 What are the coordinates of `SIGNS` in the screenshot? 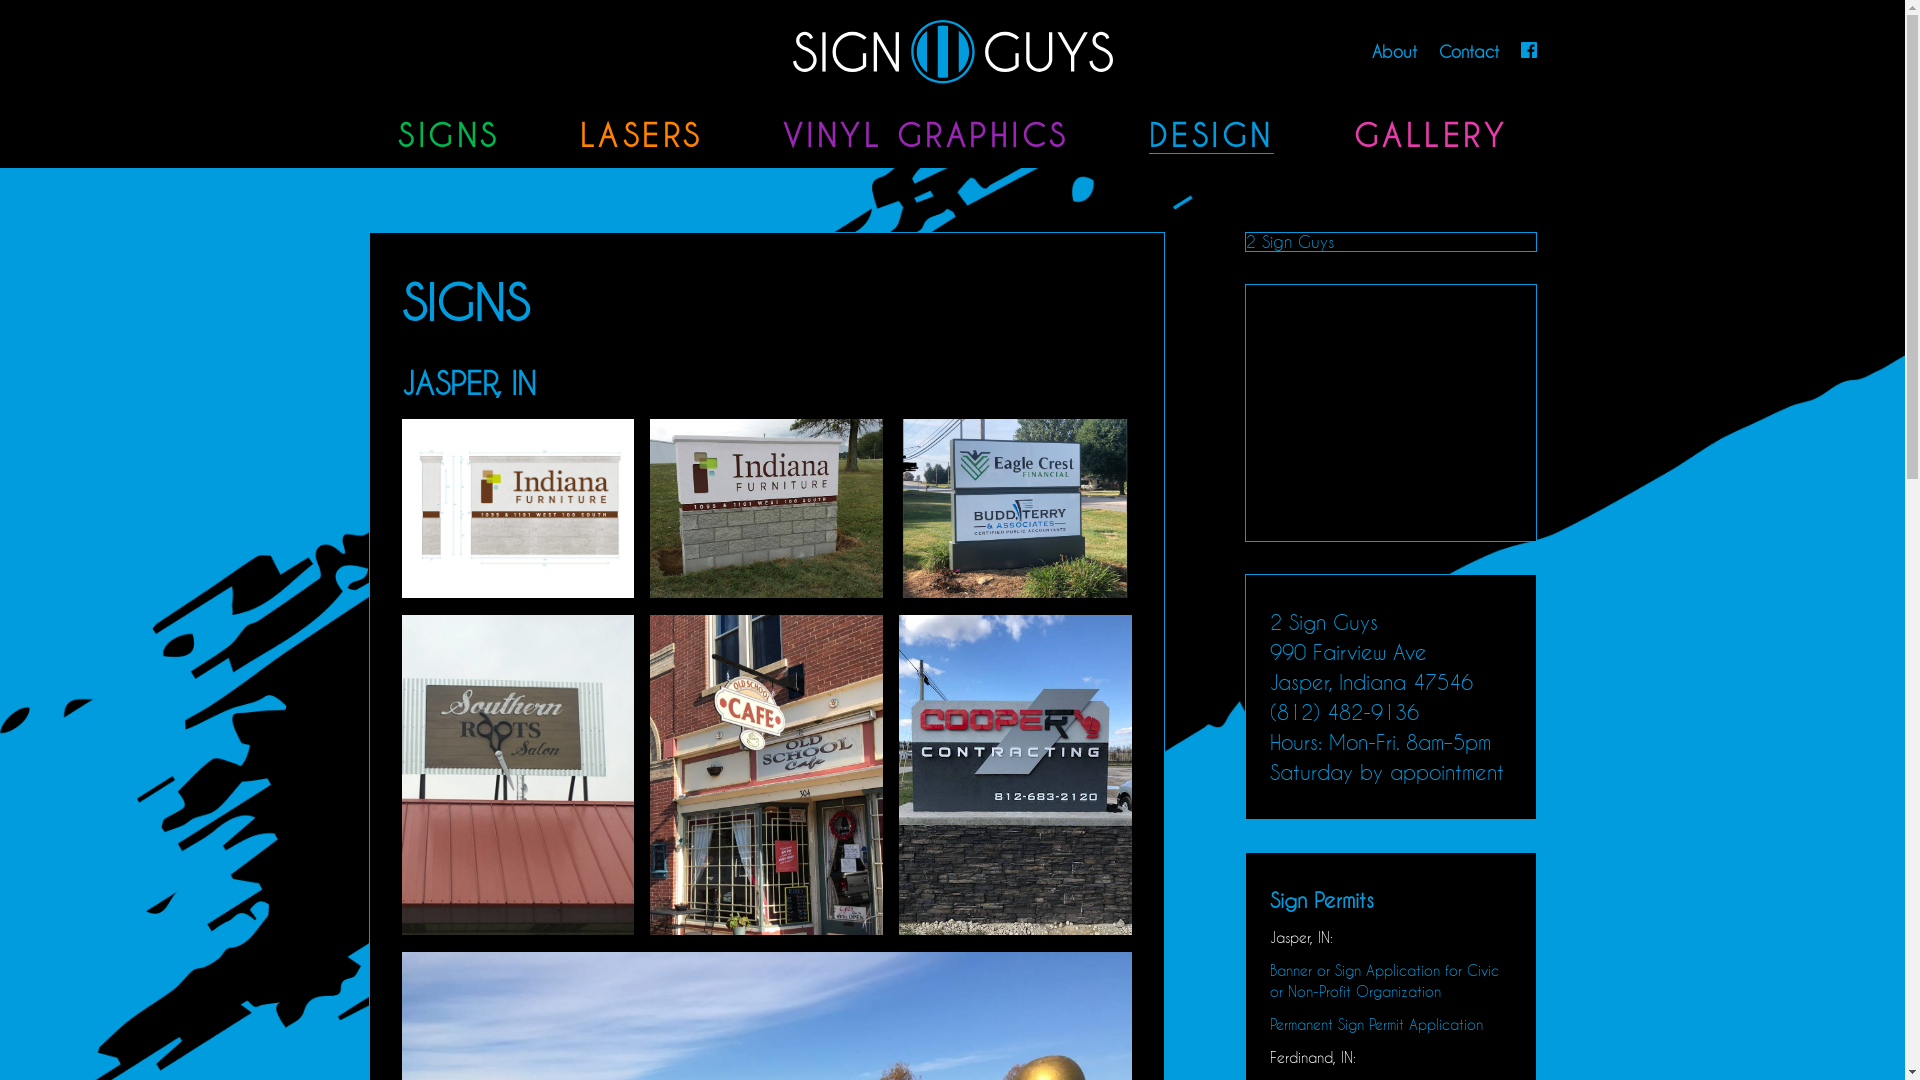 It's located at (449, 136).